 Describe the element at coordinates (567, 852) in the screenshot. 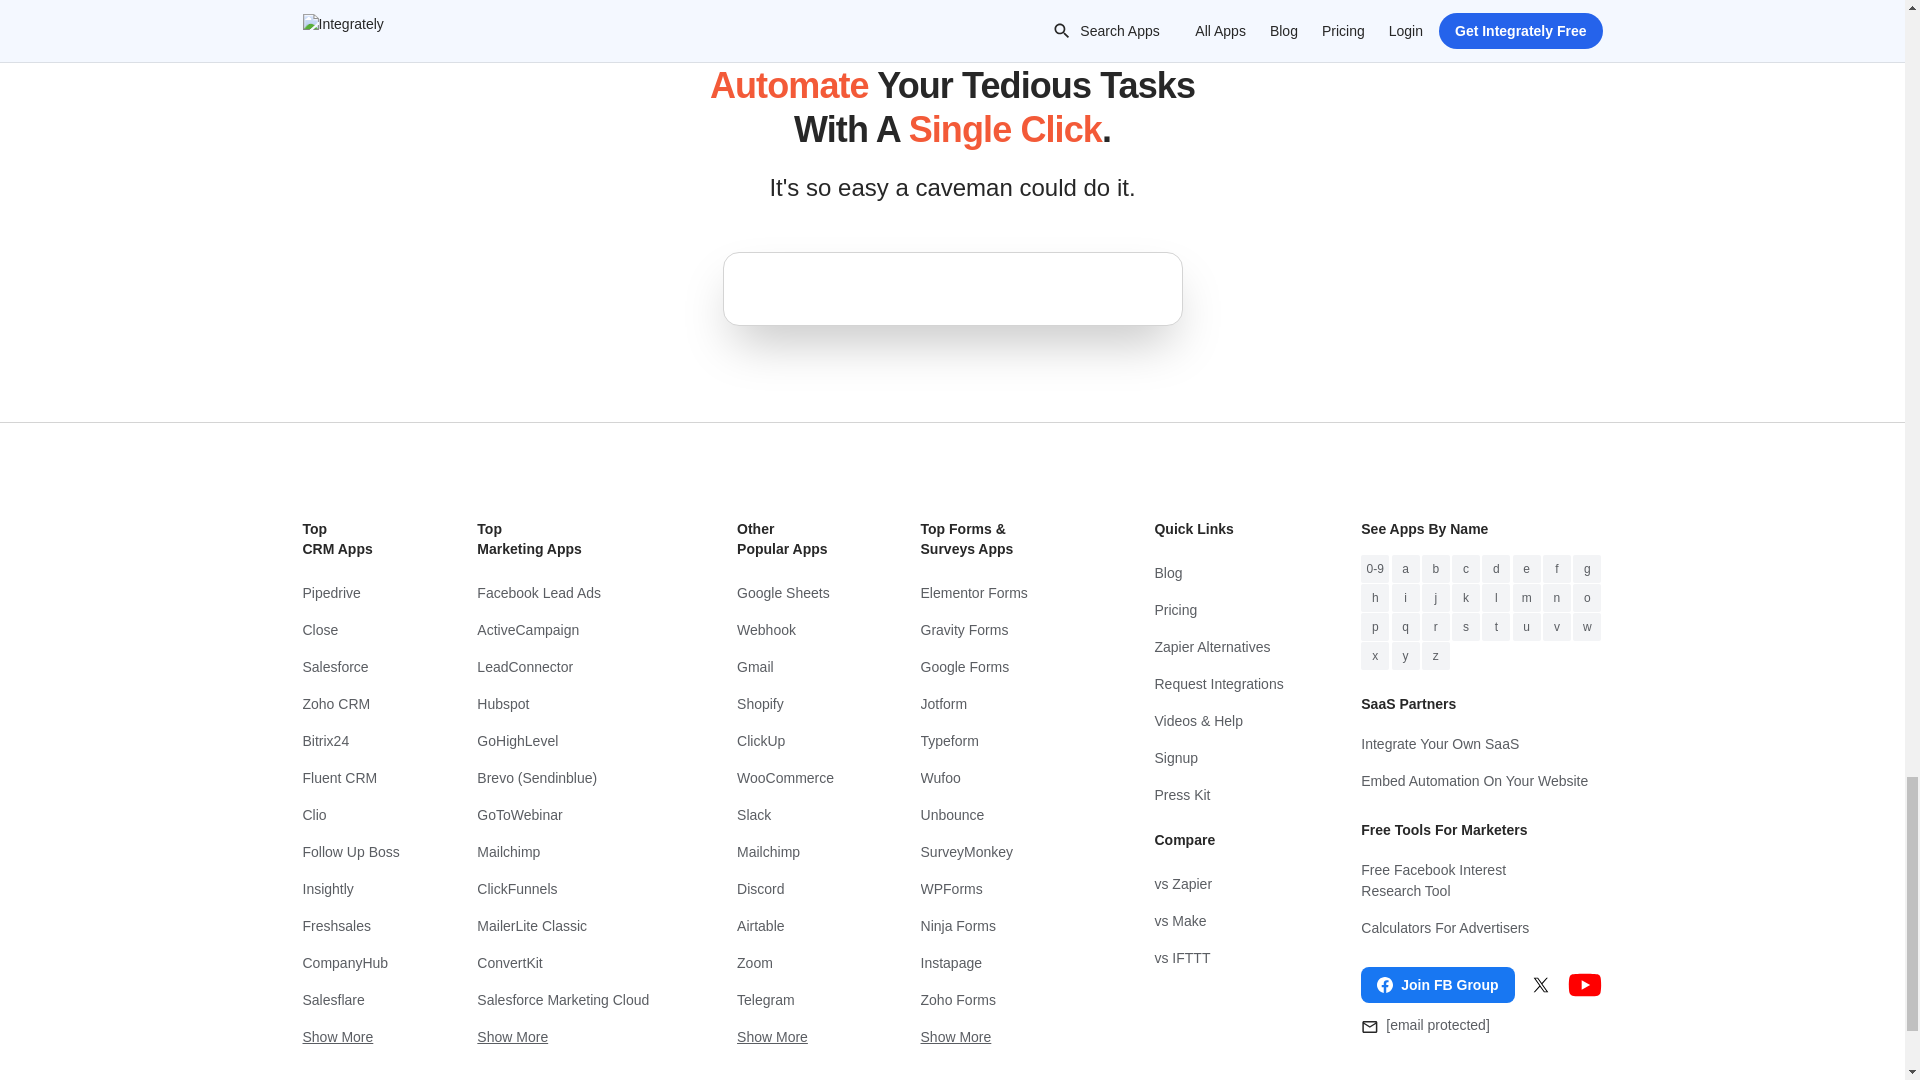

I see `Mailchimp` at that location.